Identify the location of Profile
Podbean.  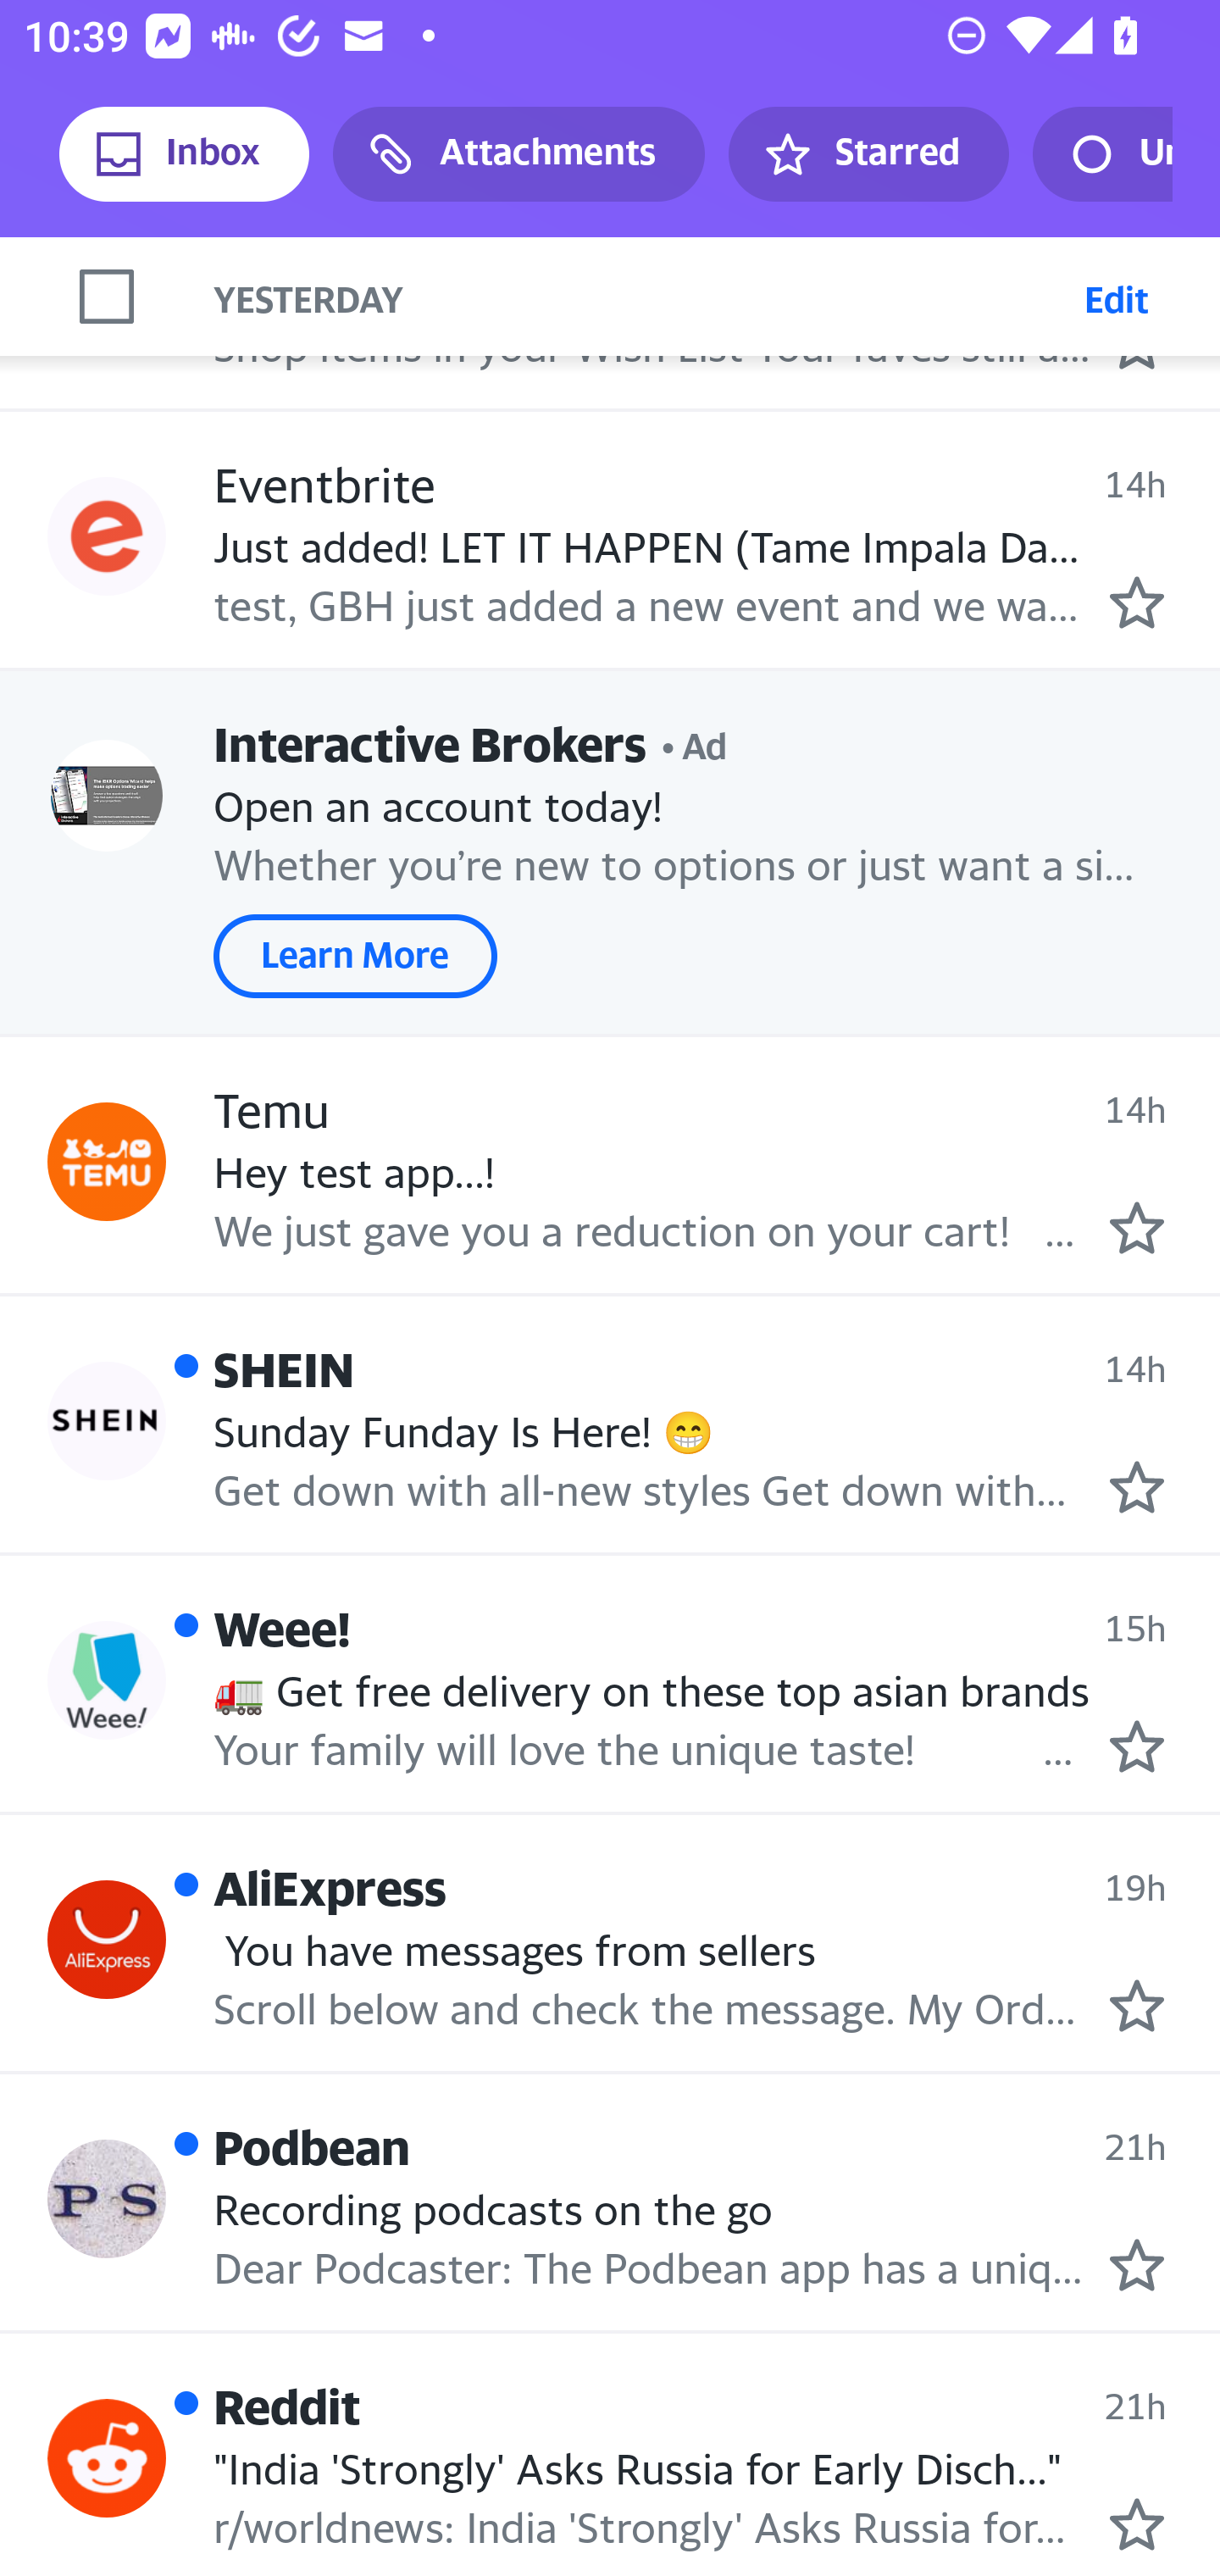
(107, 2200).